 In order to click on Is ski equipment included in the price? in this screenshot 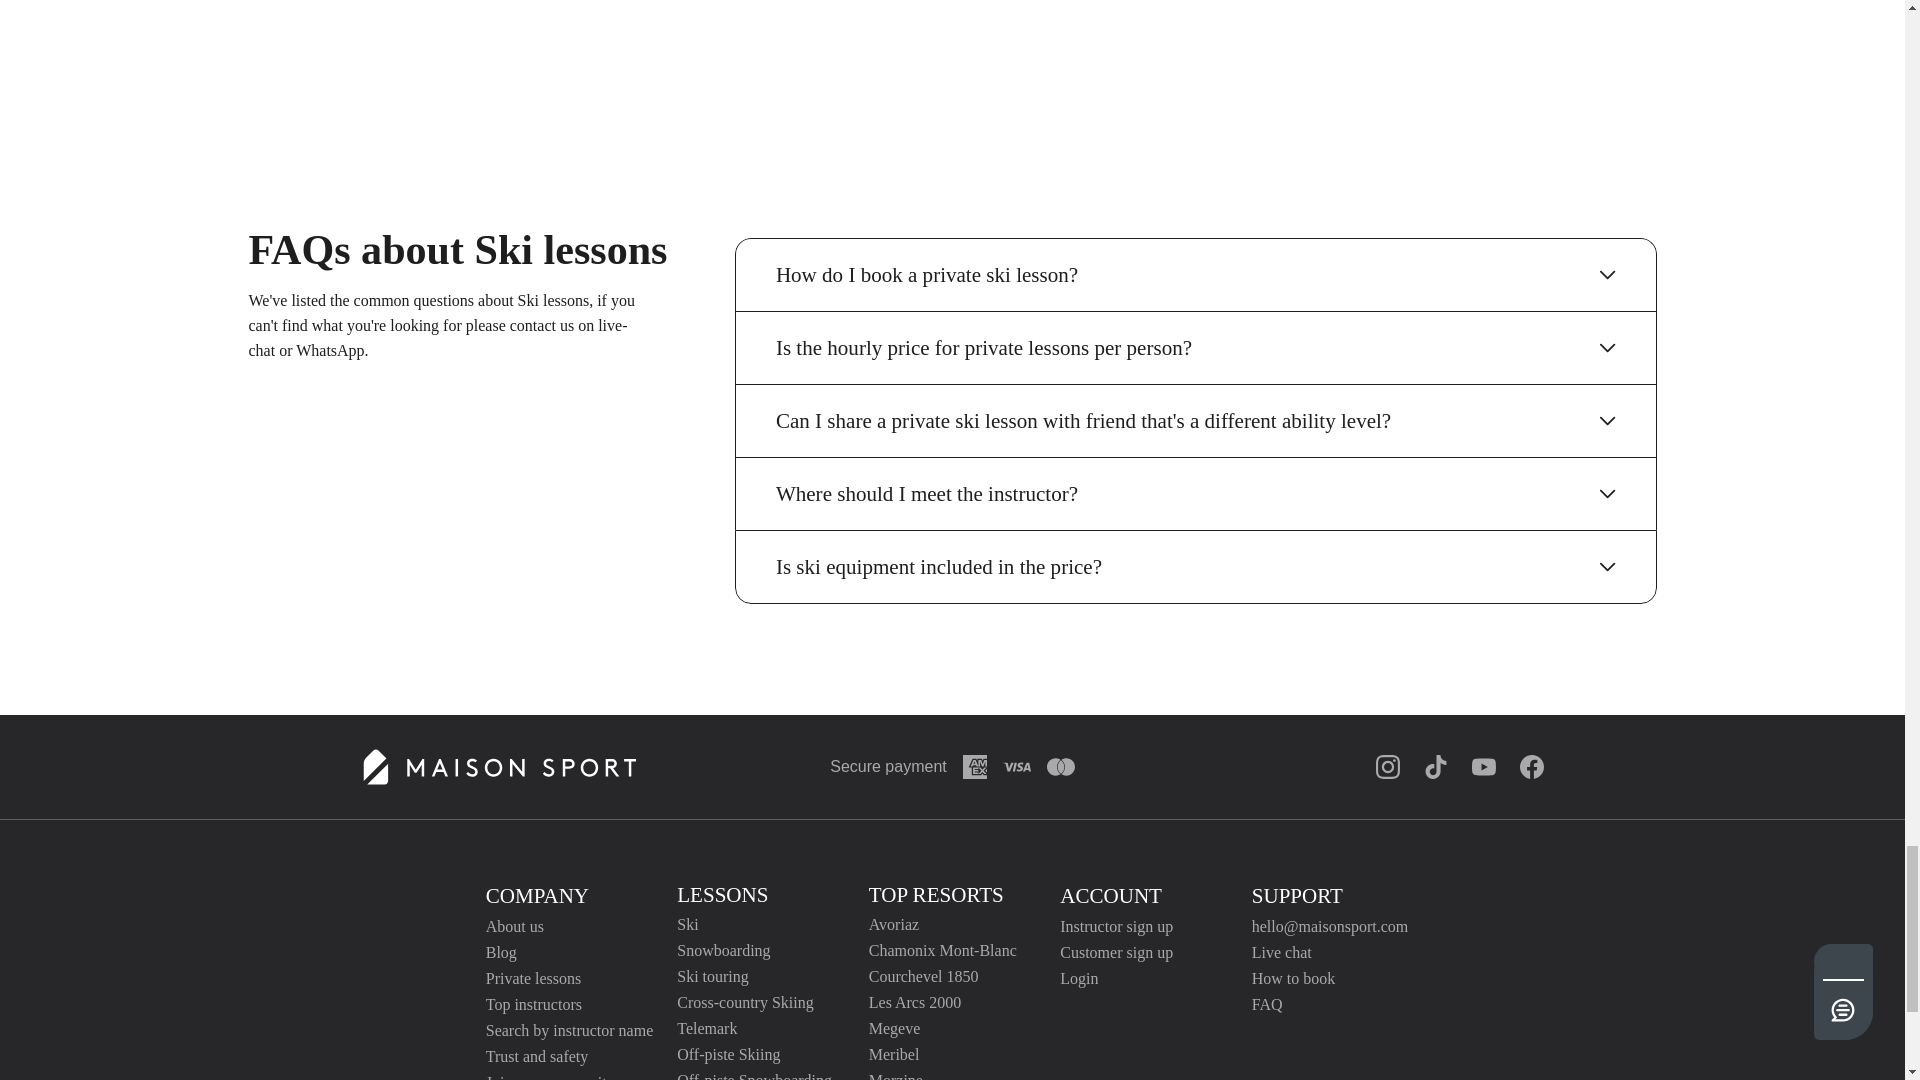, I will do `click(1195, 566)`.